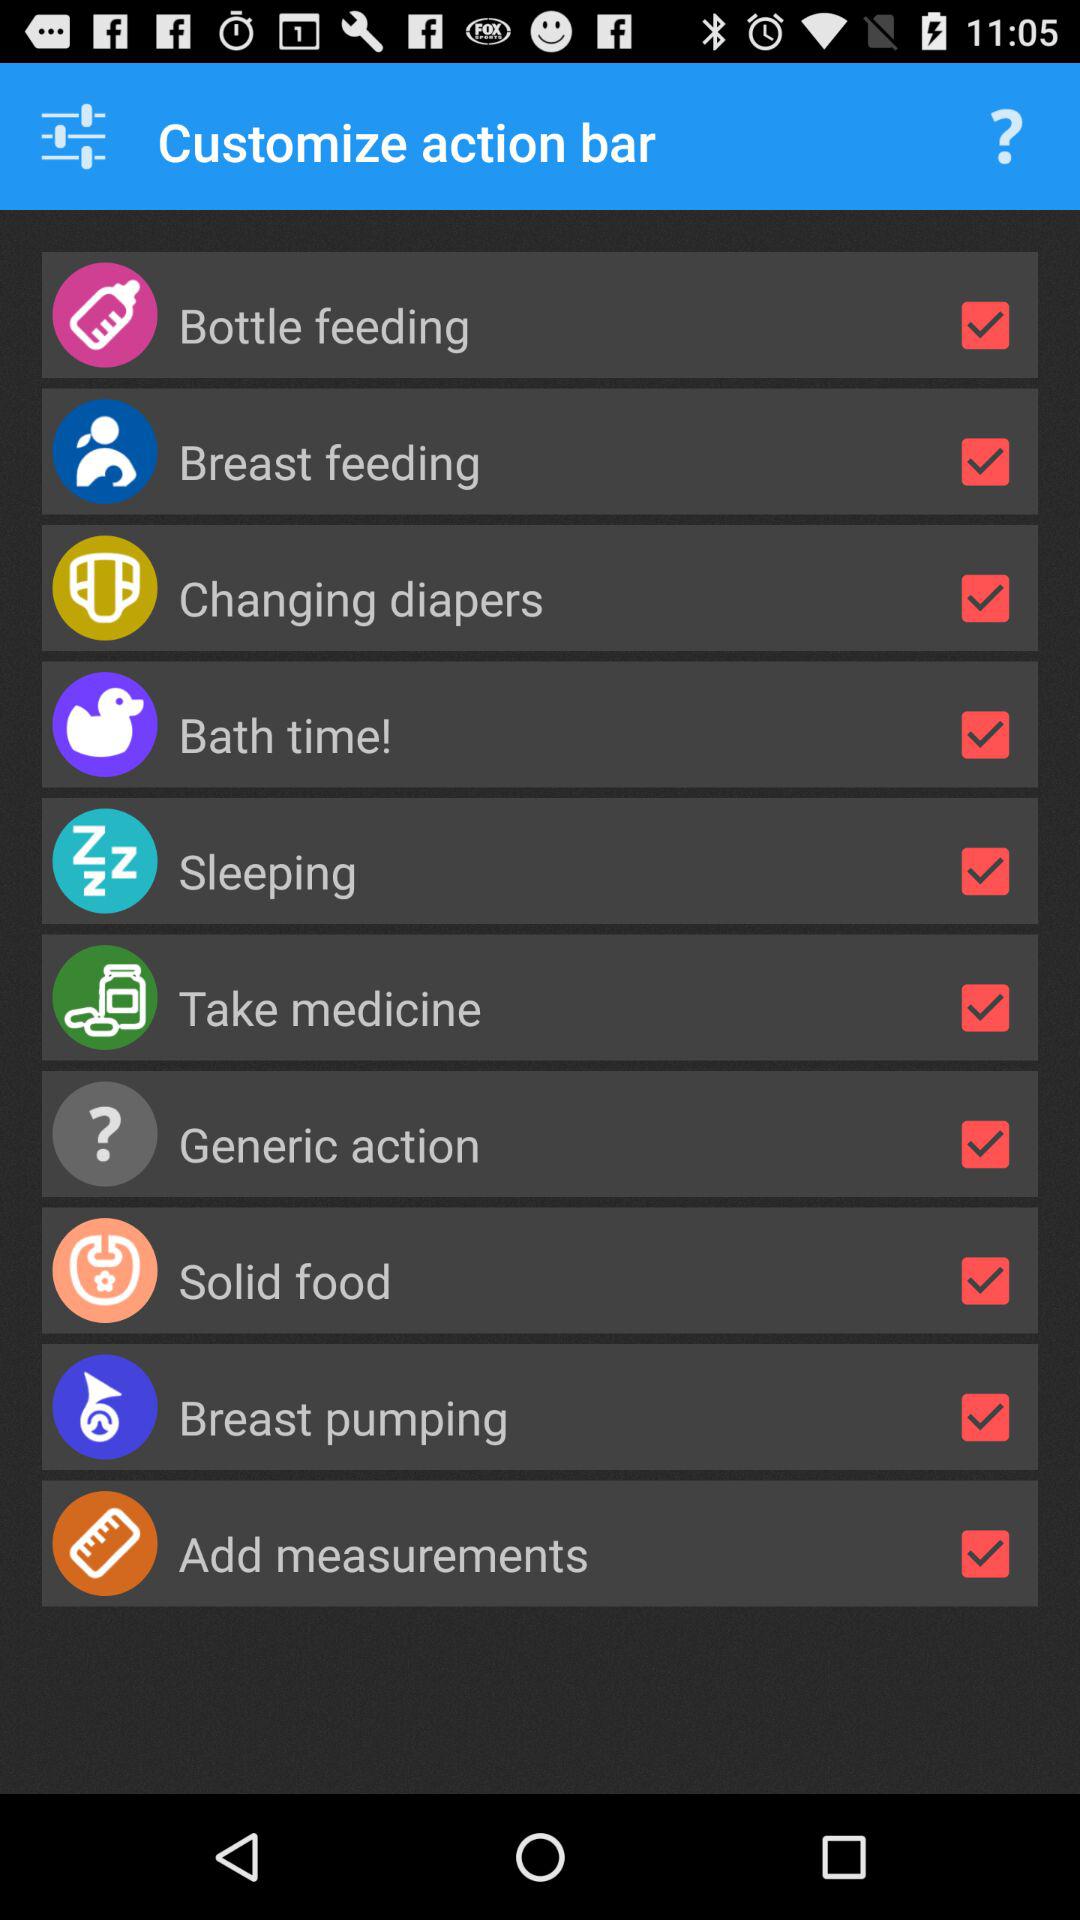 Image resolution: width=1080 pixels, height=1920 pixels. I want to click on question mark, so click(1006, 136).